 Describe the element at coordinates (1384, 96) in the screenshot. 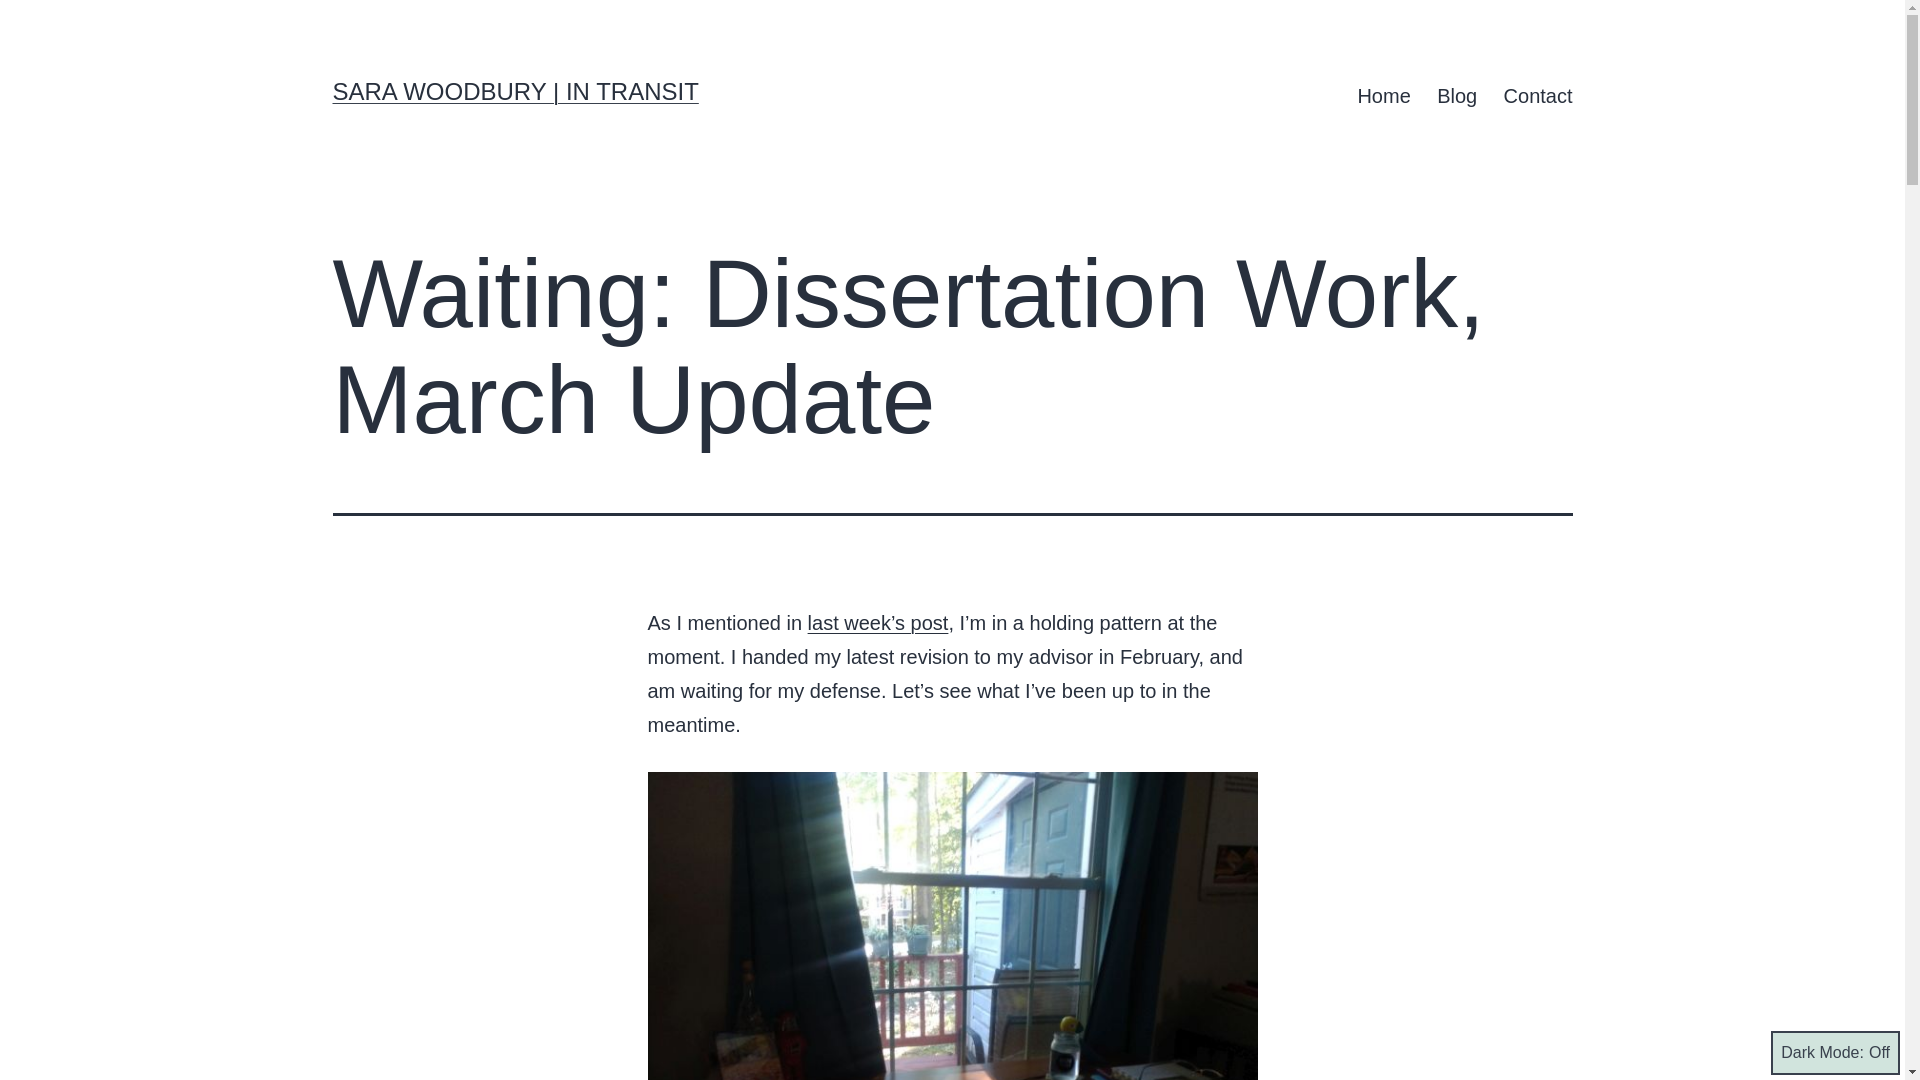

I see `Home` at that location.